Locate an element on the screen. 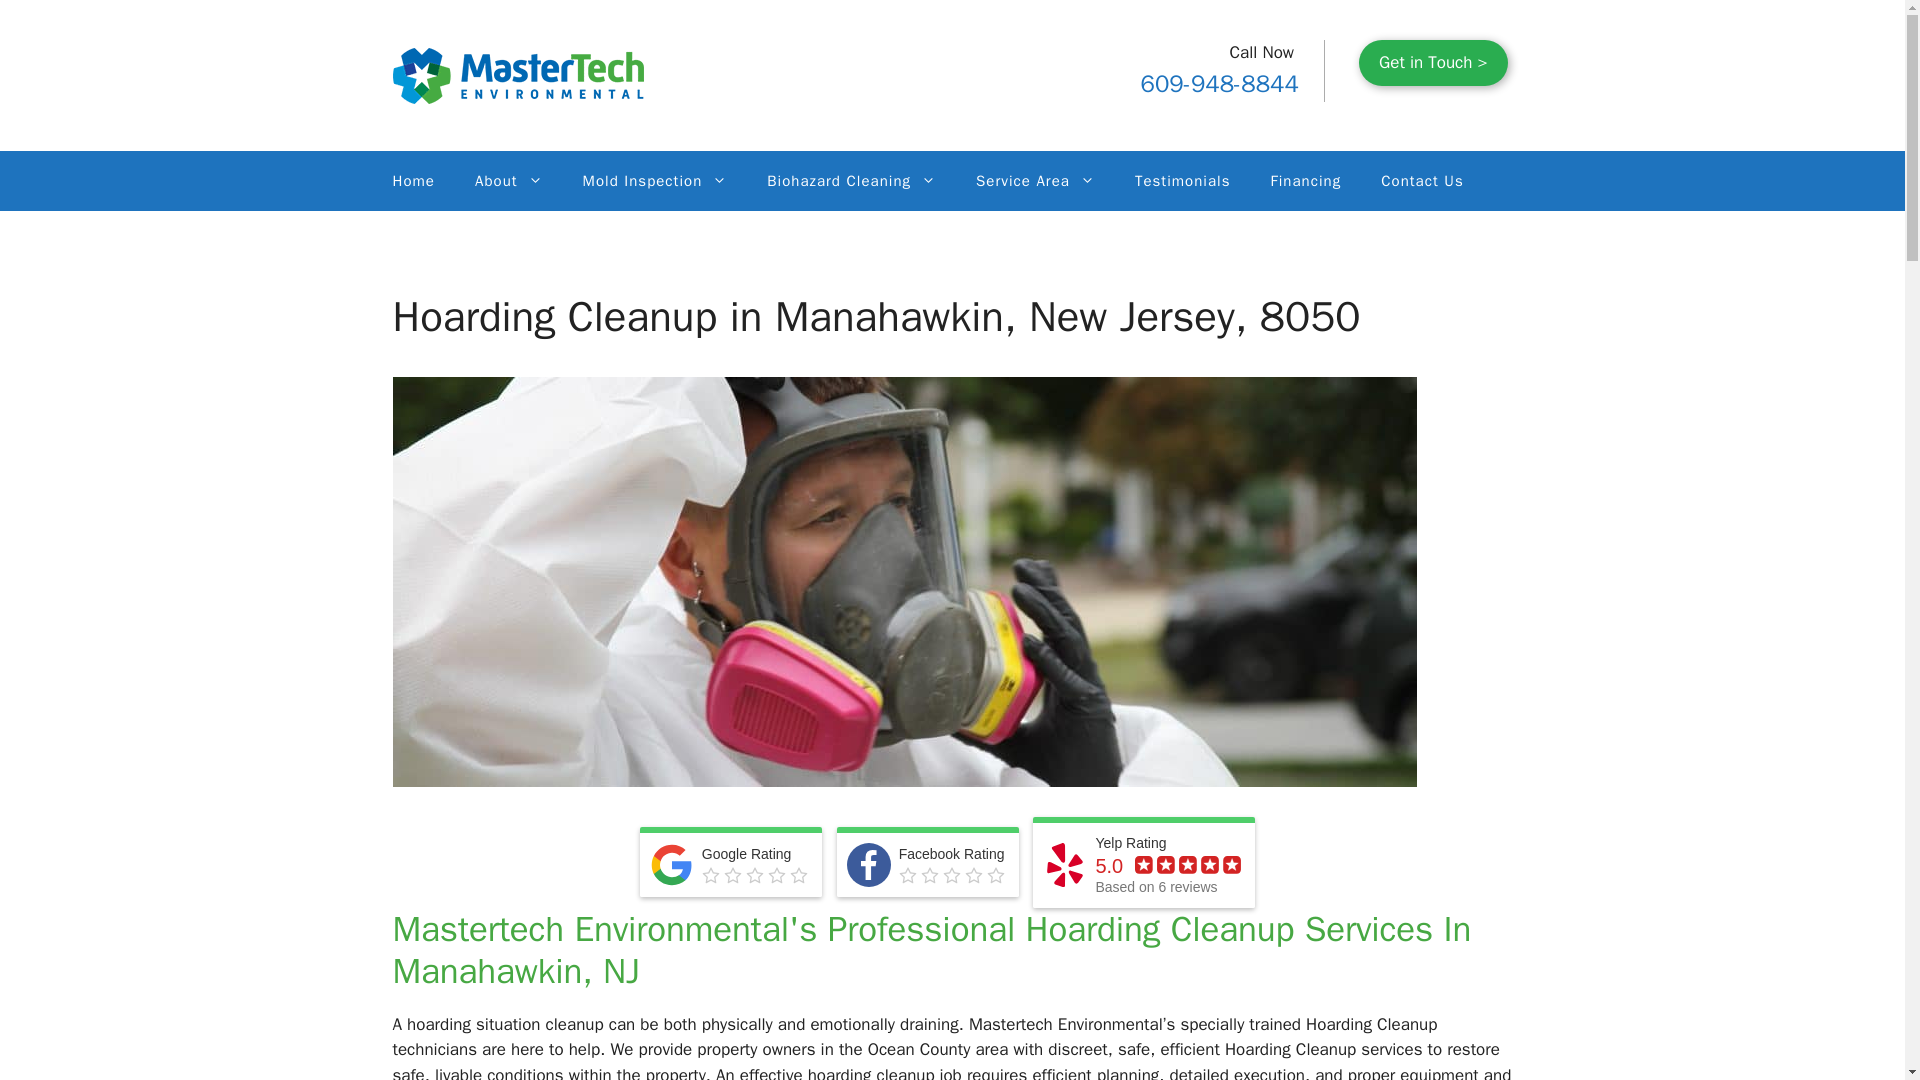 Image resolution: width=1920 pixels, height=1080 pixels. About is located at coordinates (508, 180).